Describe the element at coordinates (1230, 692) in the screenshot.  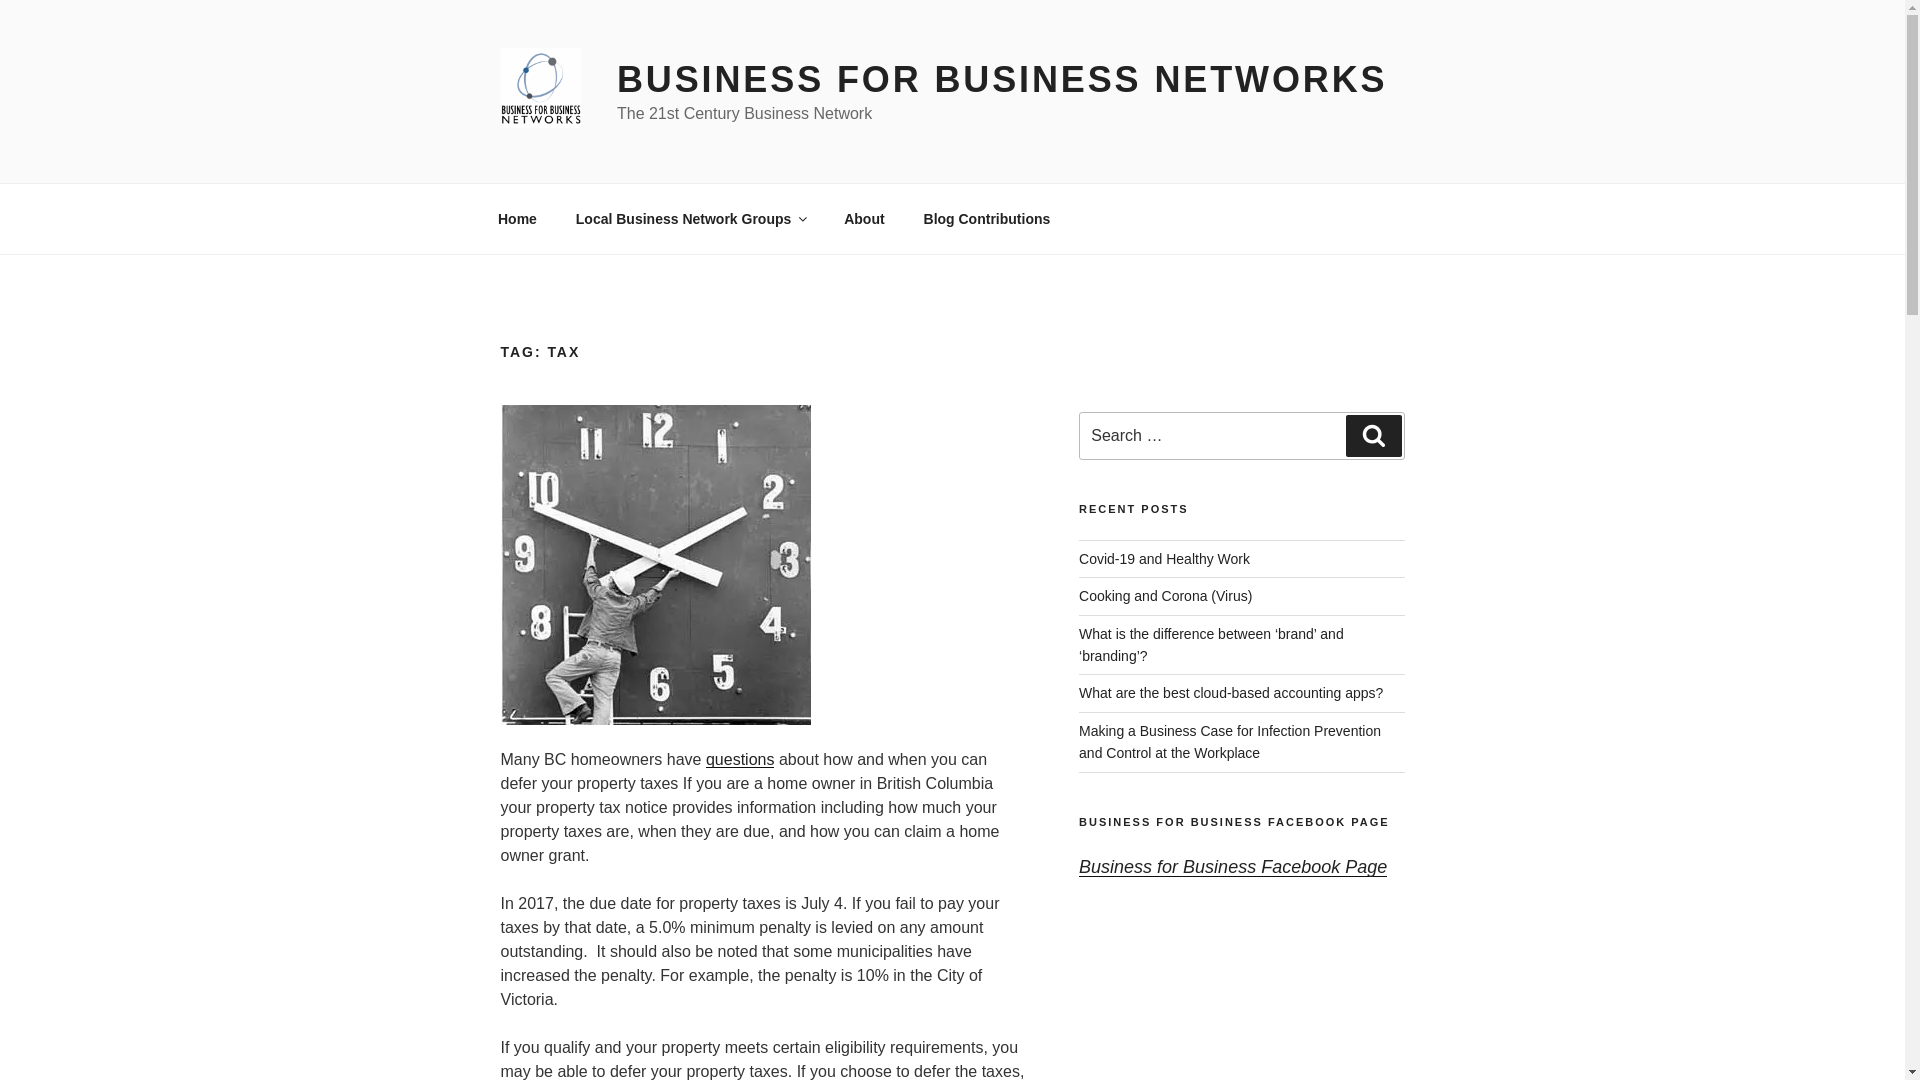
I see `What are the best cloud-based accounting apps?` at that location.